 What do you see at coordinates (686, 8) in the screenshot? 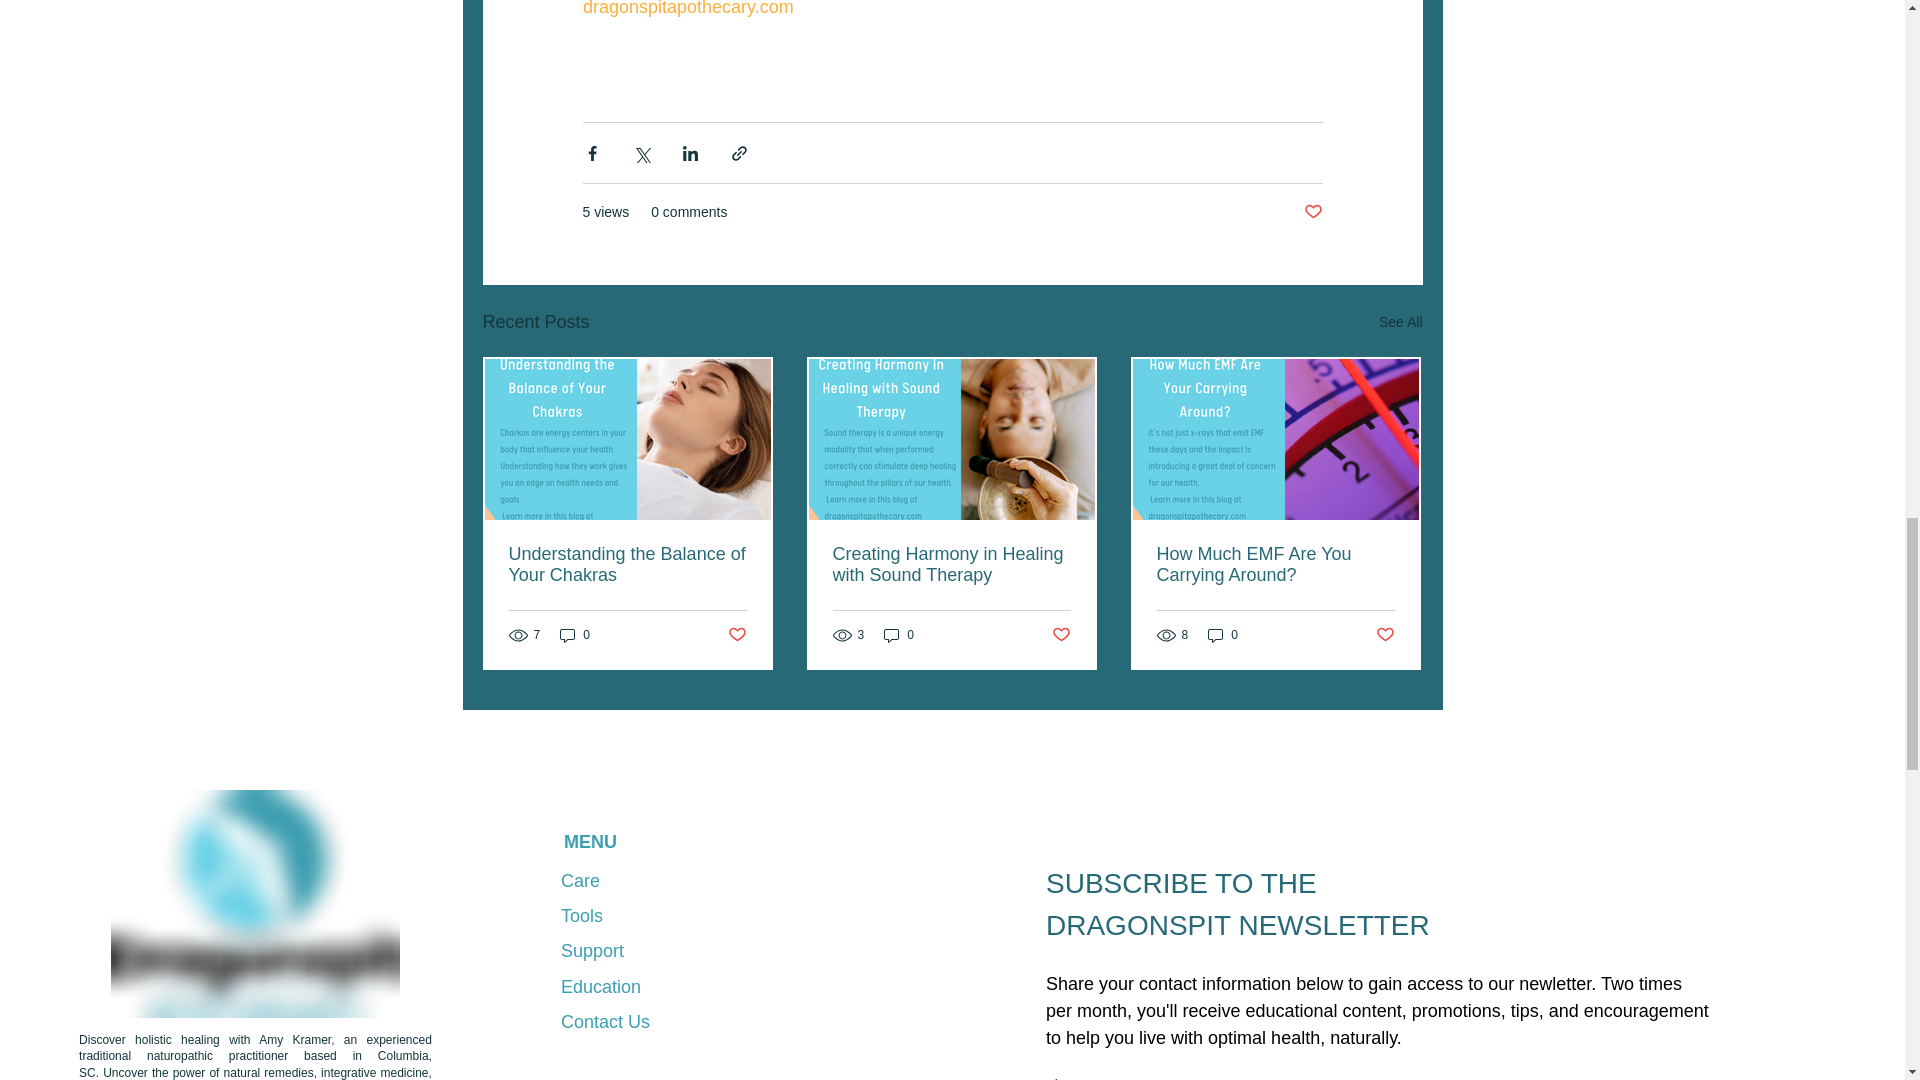
I see `dragonspitapothecary.com` at bounding box center [686, 8].